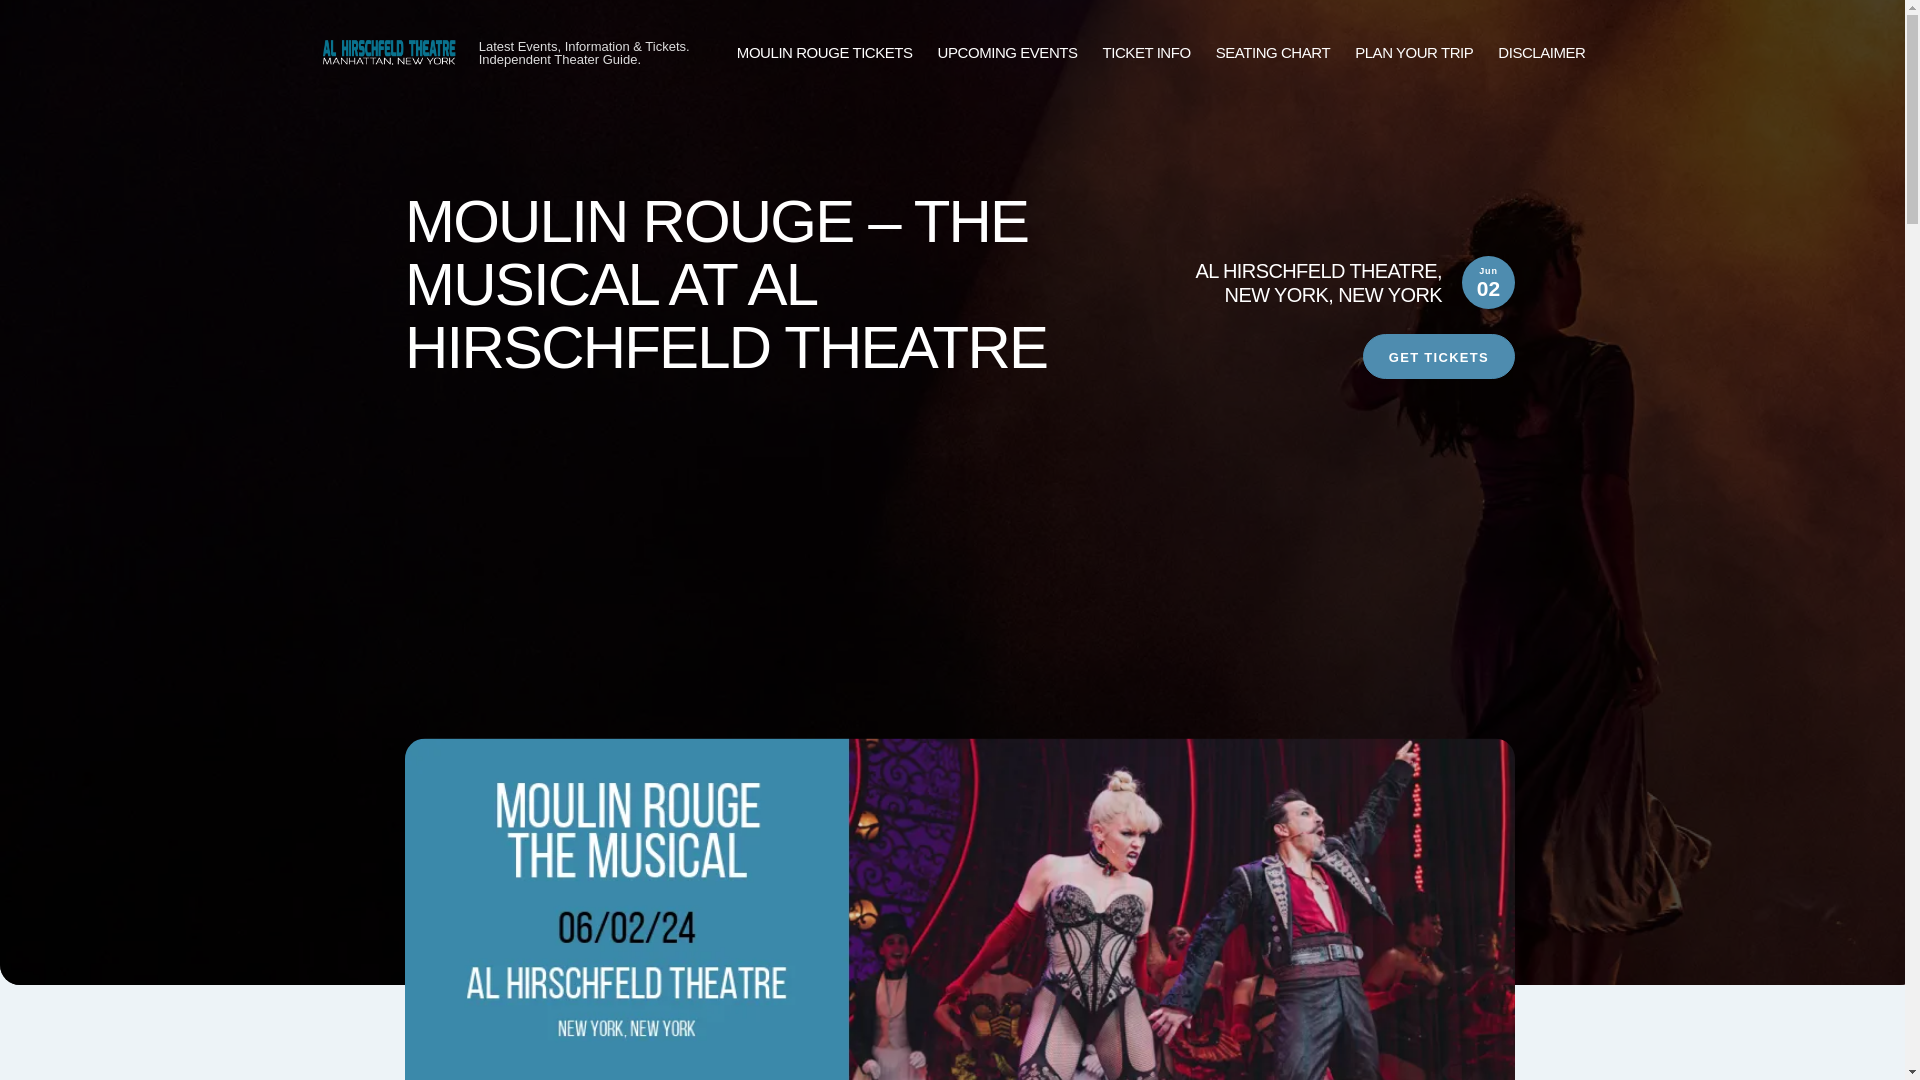 Image resolution: width=1920 pixels, height=1080 pixels. What do you see at coordinates (1541, 53) in the screenshot?
I see `DISCLAIMER` at bounding box center [1541, 53].